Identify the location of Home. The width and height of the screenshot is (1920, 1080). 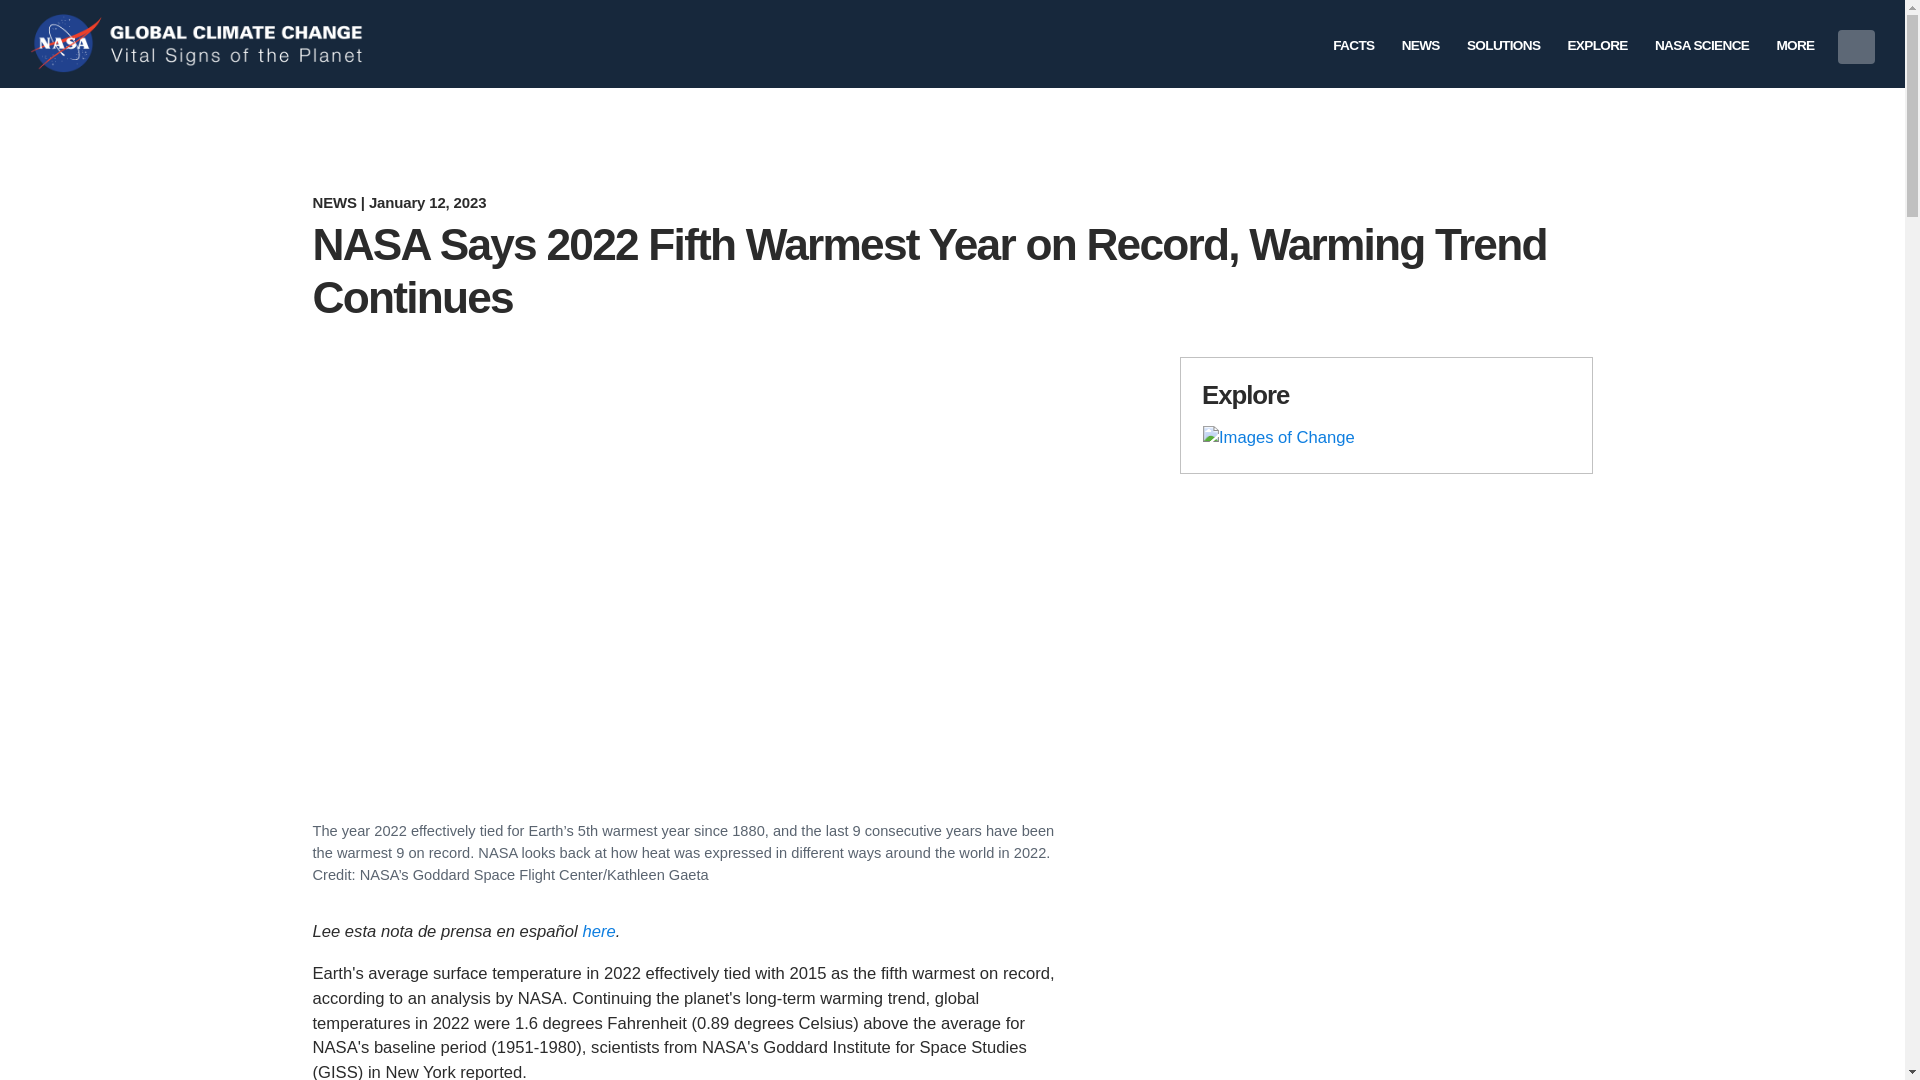
(240, 44).